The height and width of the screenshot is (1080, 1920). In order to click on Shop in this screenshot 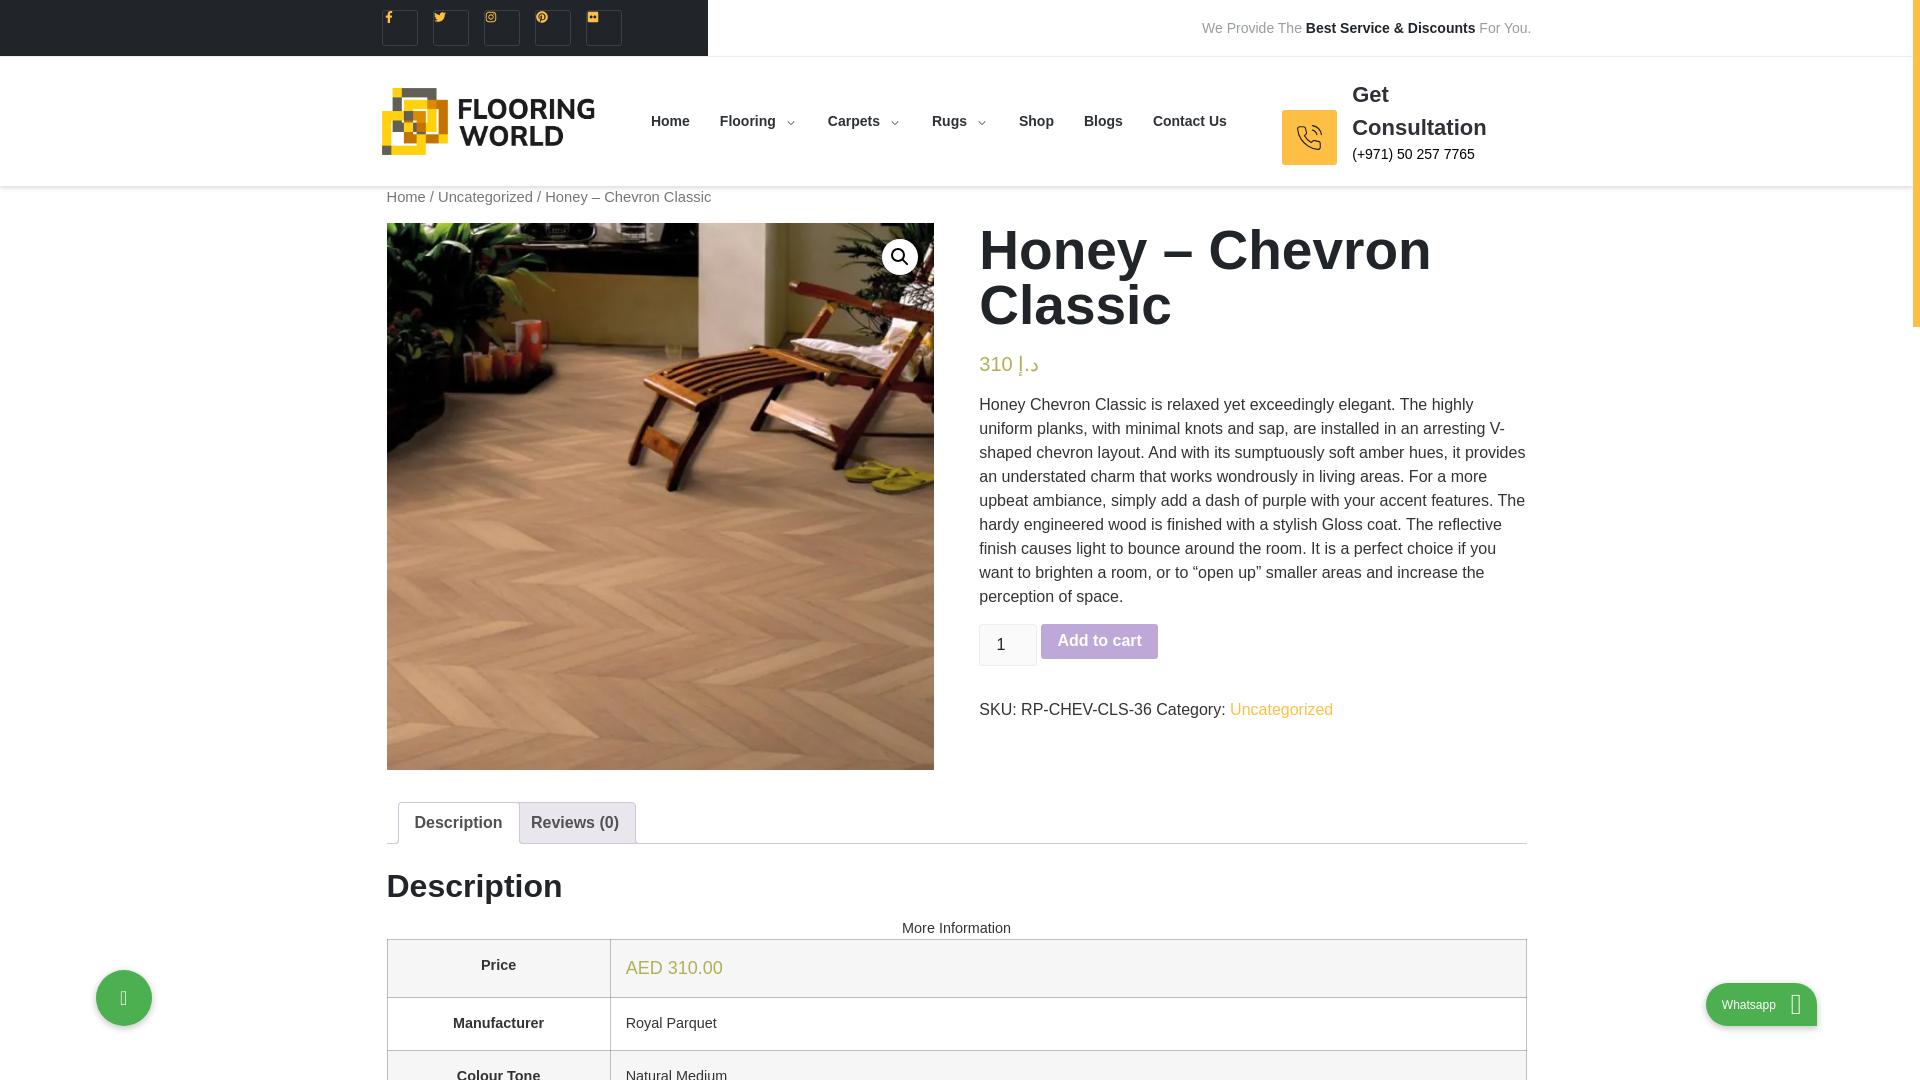, I will do `click(1036, 120)`.